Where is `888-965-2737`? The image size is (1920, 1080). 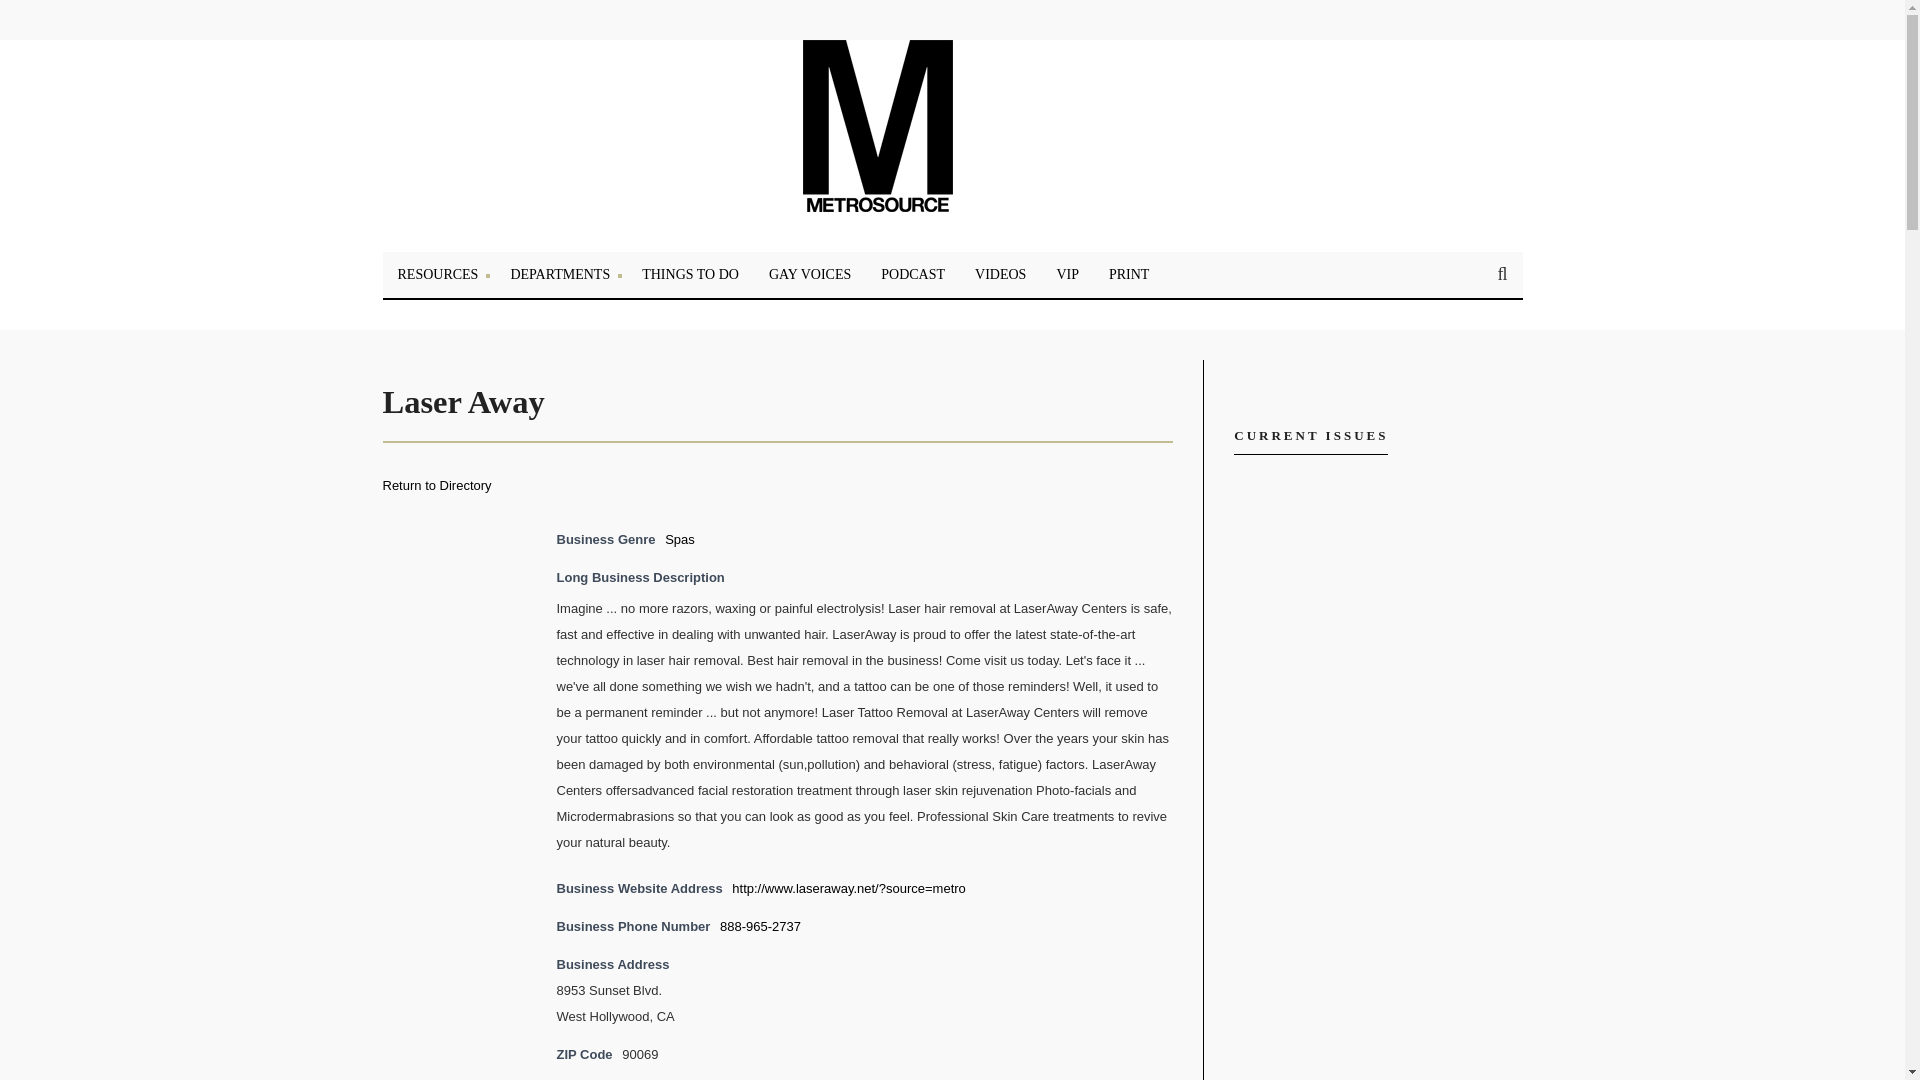
888-965-2737 is located at coordinates (760, 926).